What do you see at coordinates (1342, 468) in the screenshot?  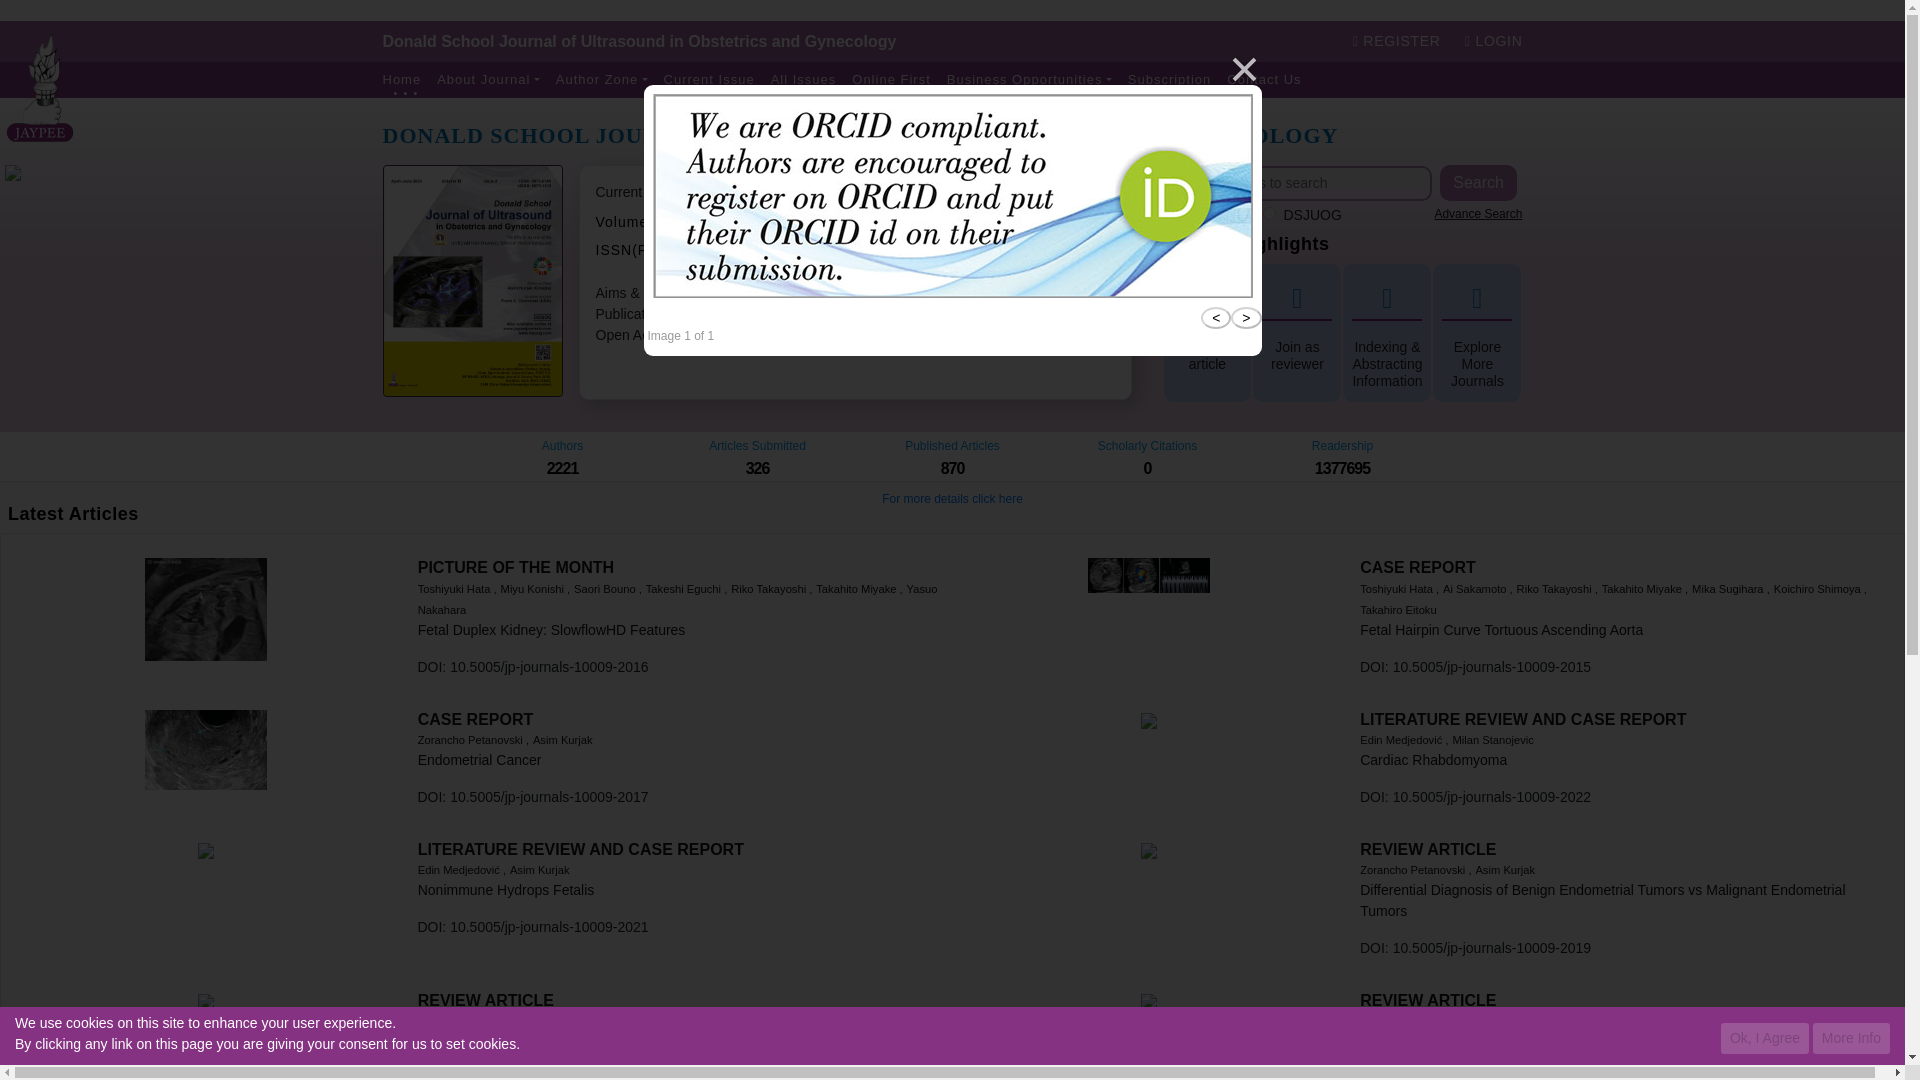 I see `LOGIN` at bounding box center [1342, 468].